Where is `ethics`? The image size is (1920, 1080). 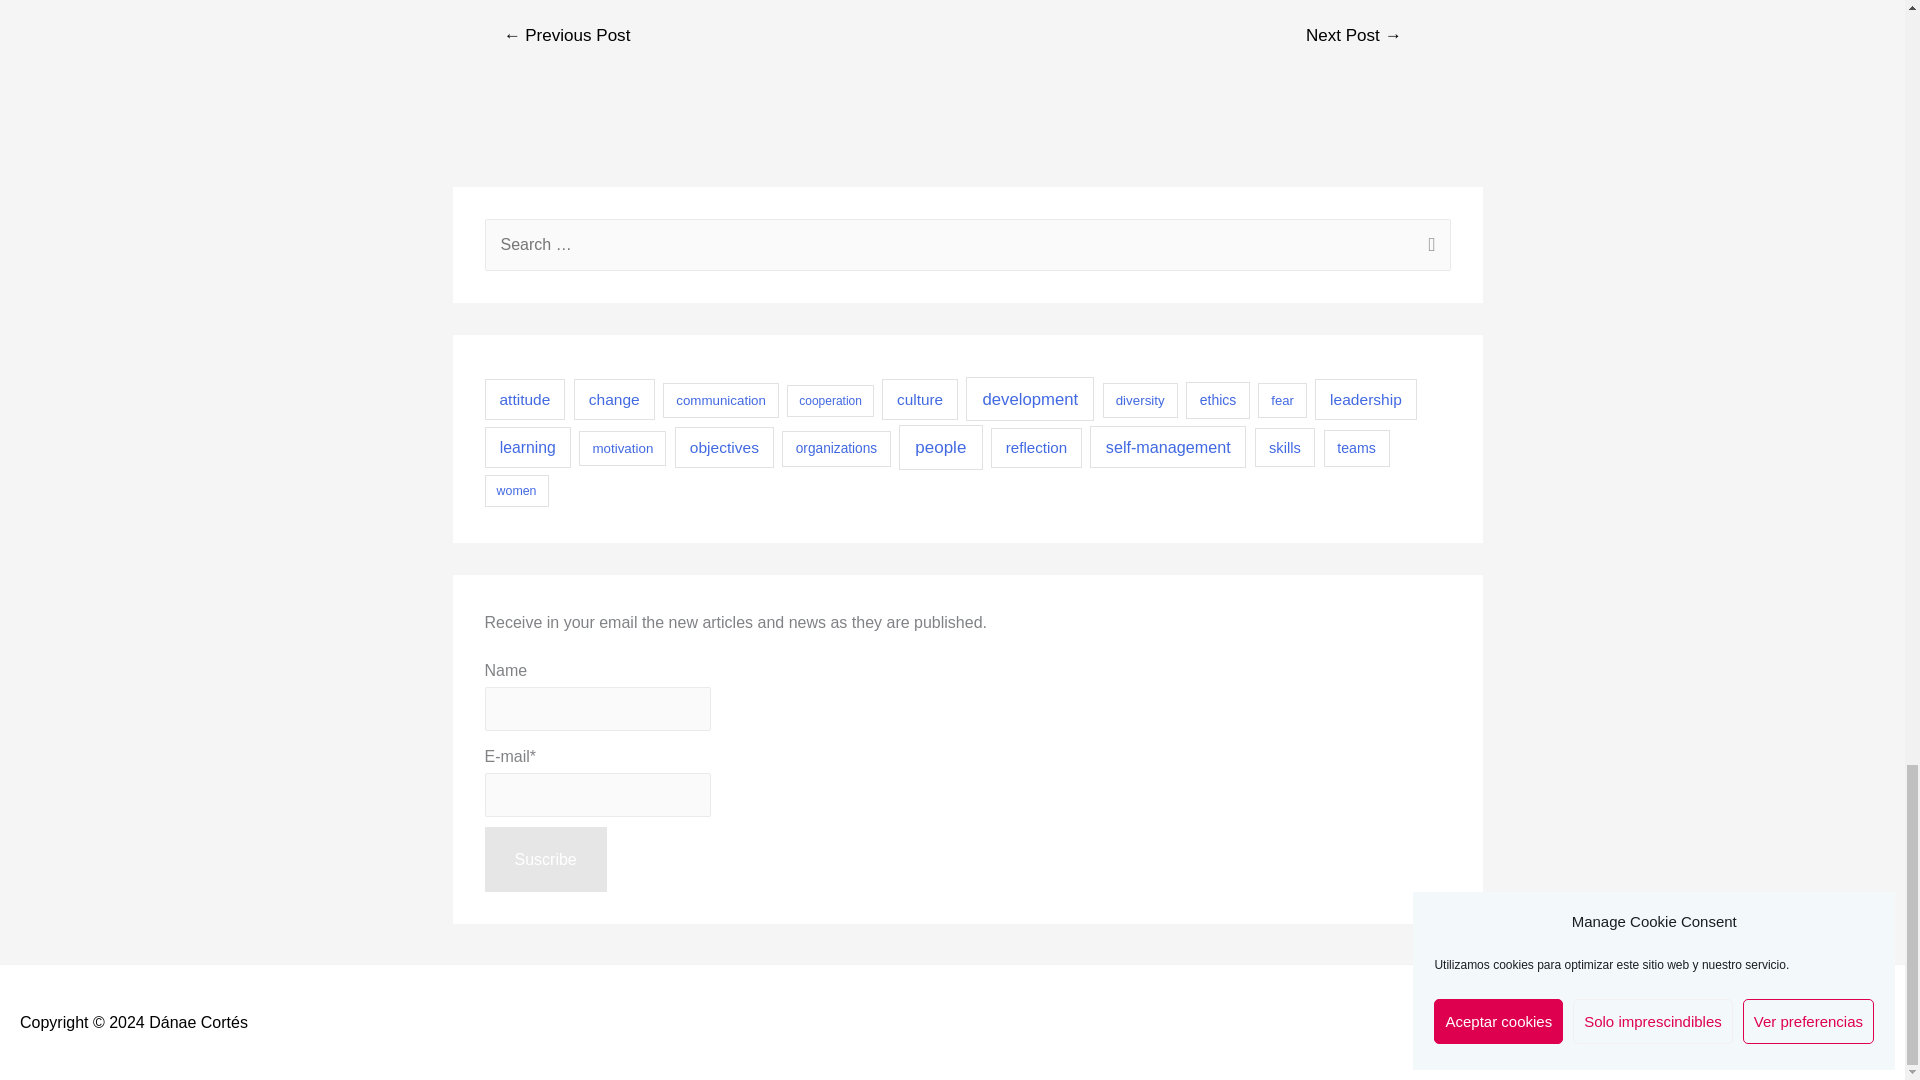
ethics is located at coordinates (1218, 400).